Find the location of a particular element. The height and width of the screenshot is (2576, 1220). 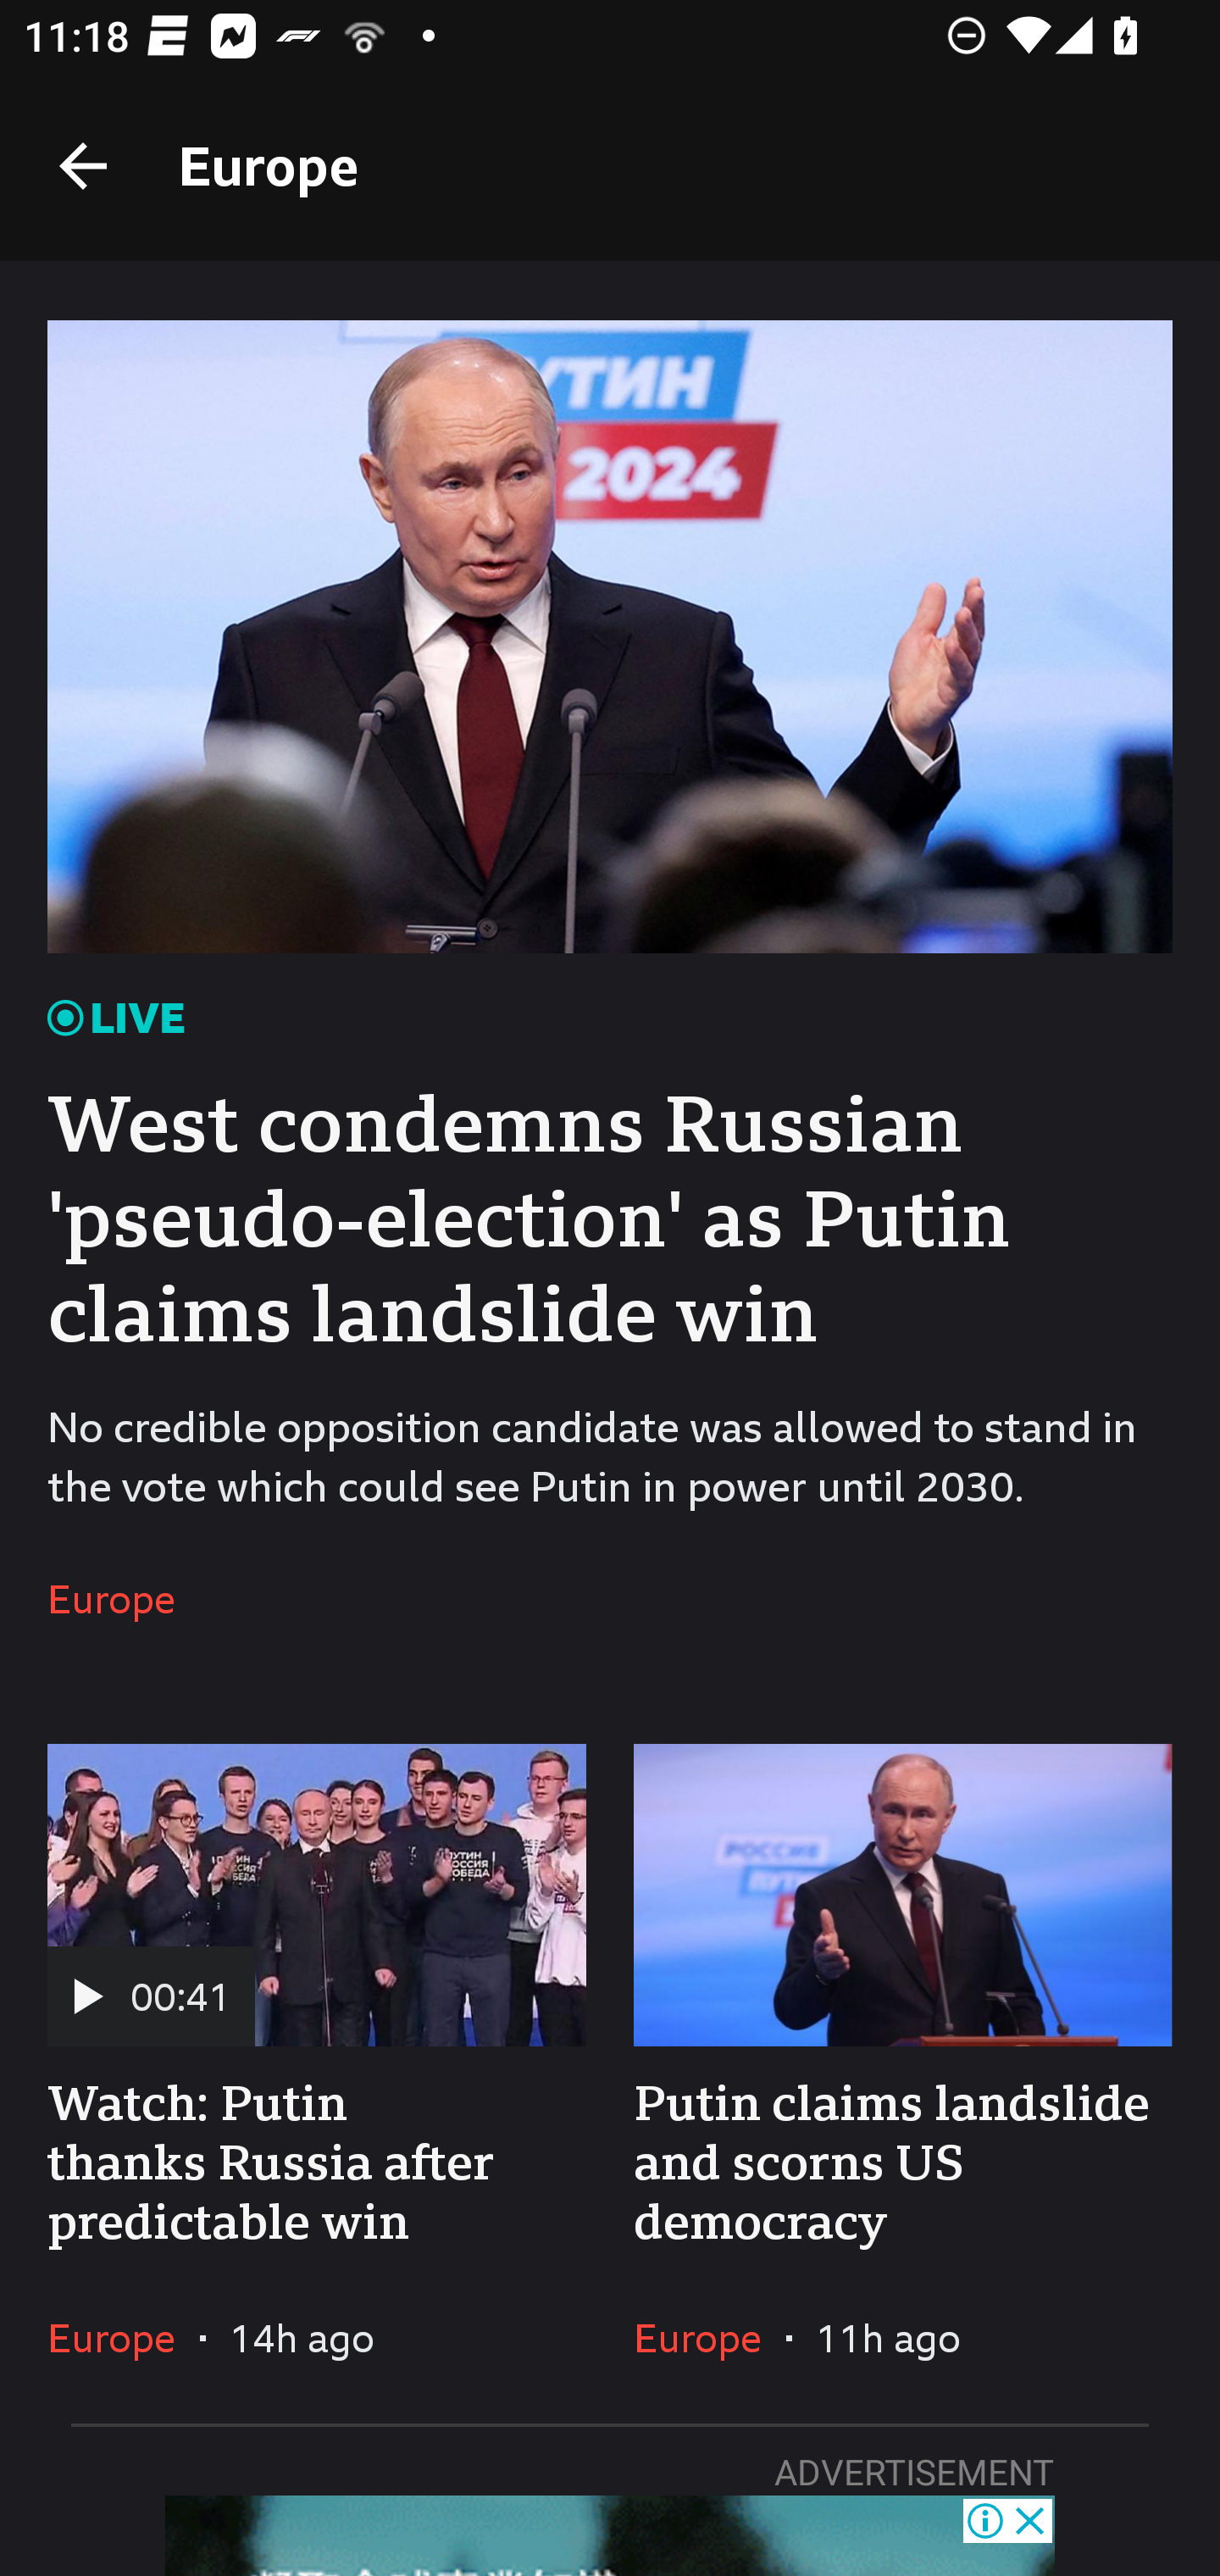

Europe In the section Europe is located at coordinates (709, 2337).